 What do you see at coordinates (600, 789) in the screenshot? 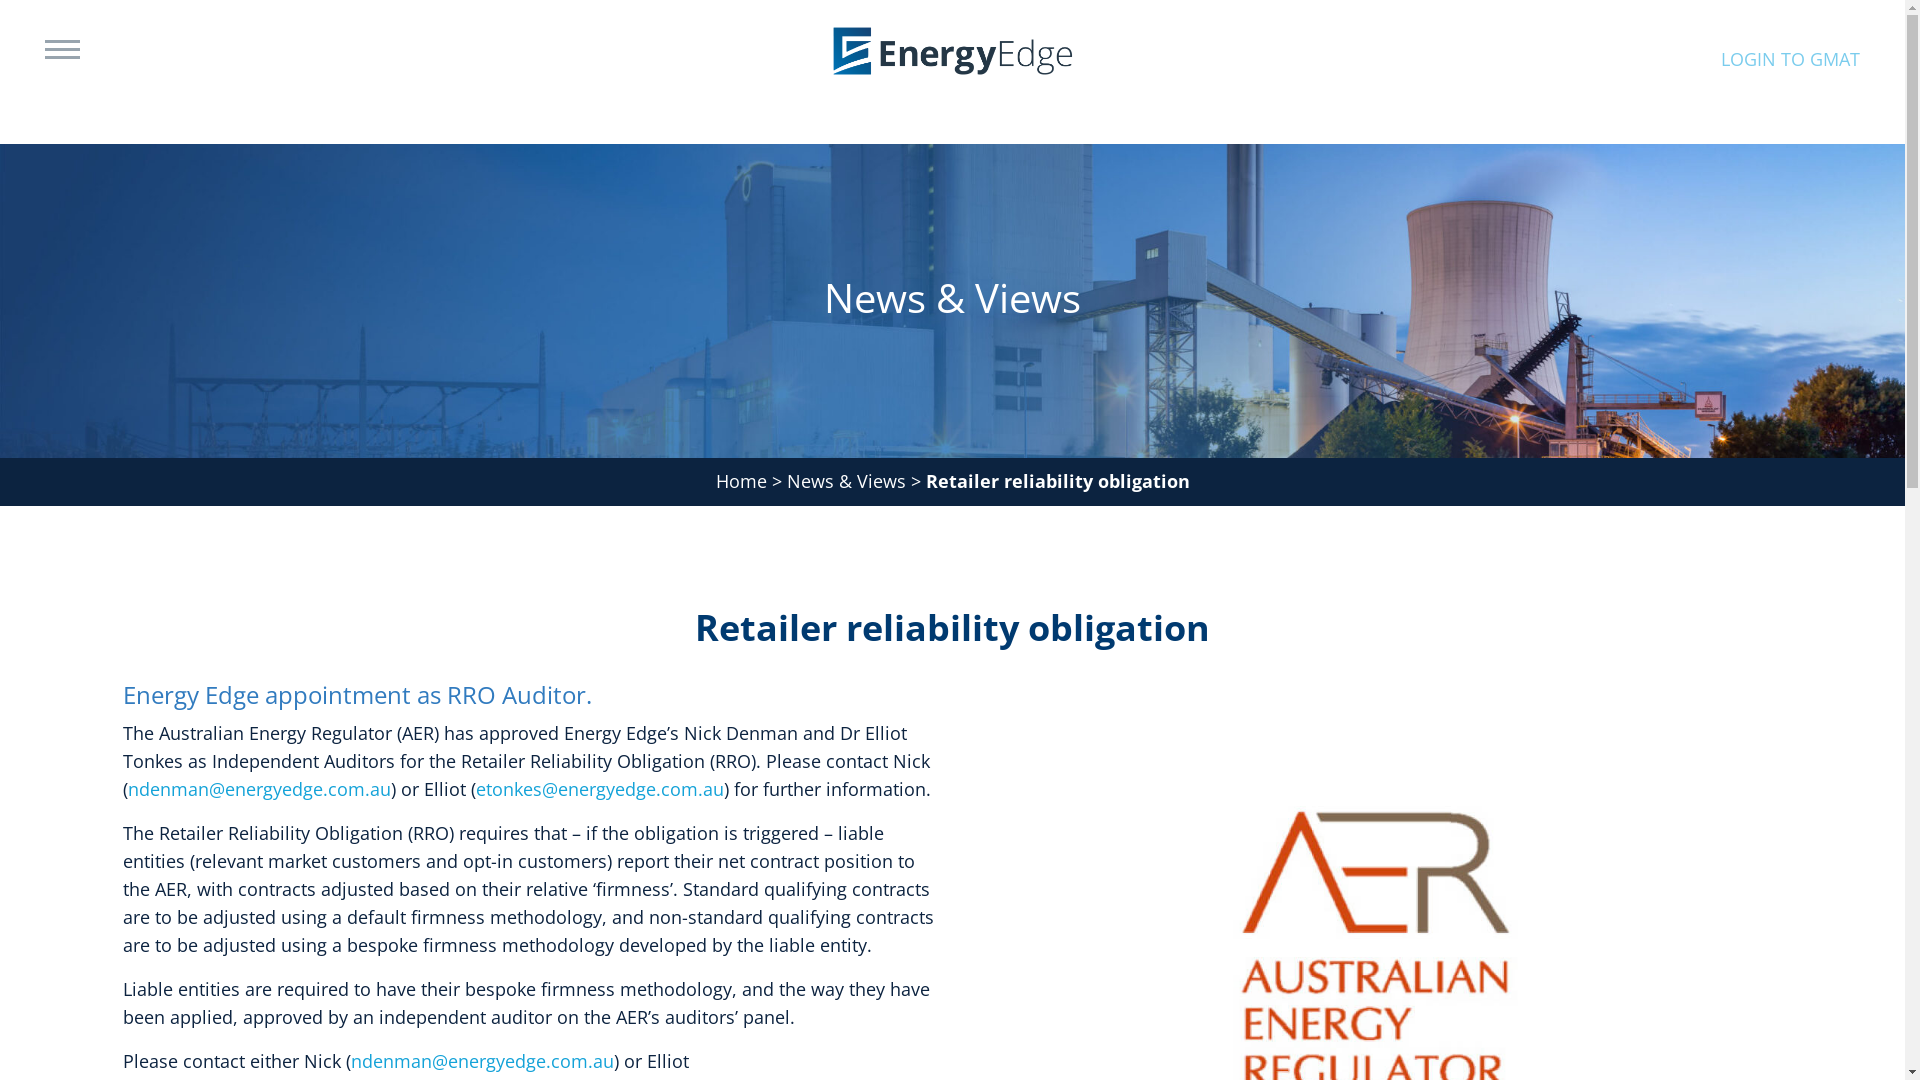
I see `etonkes@energyedge.com.au` at bounding box center [600, 789].